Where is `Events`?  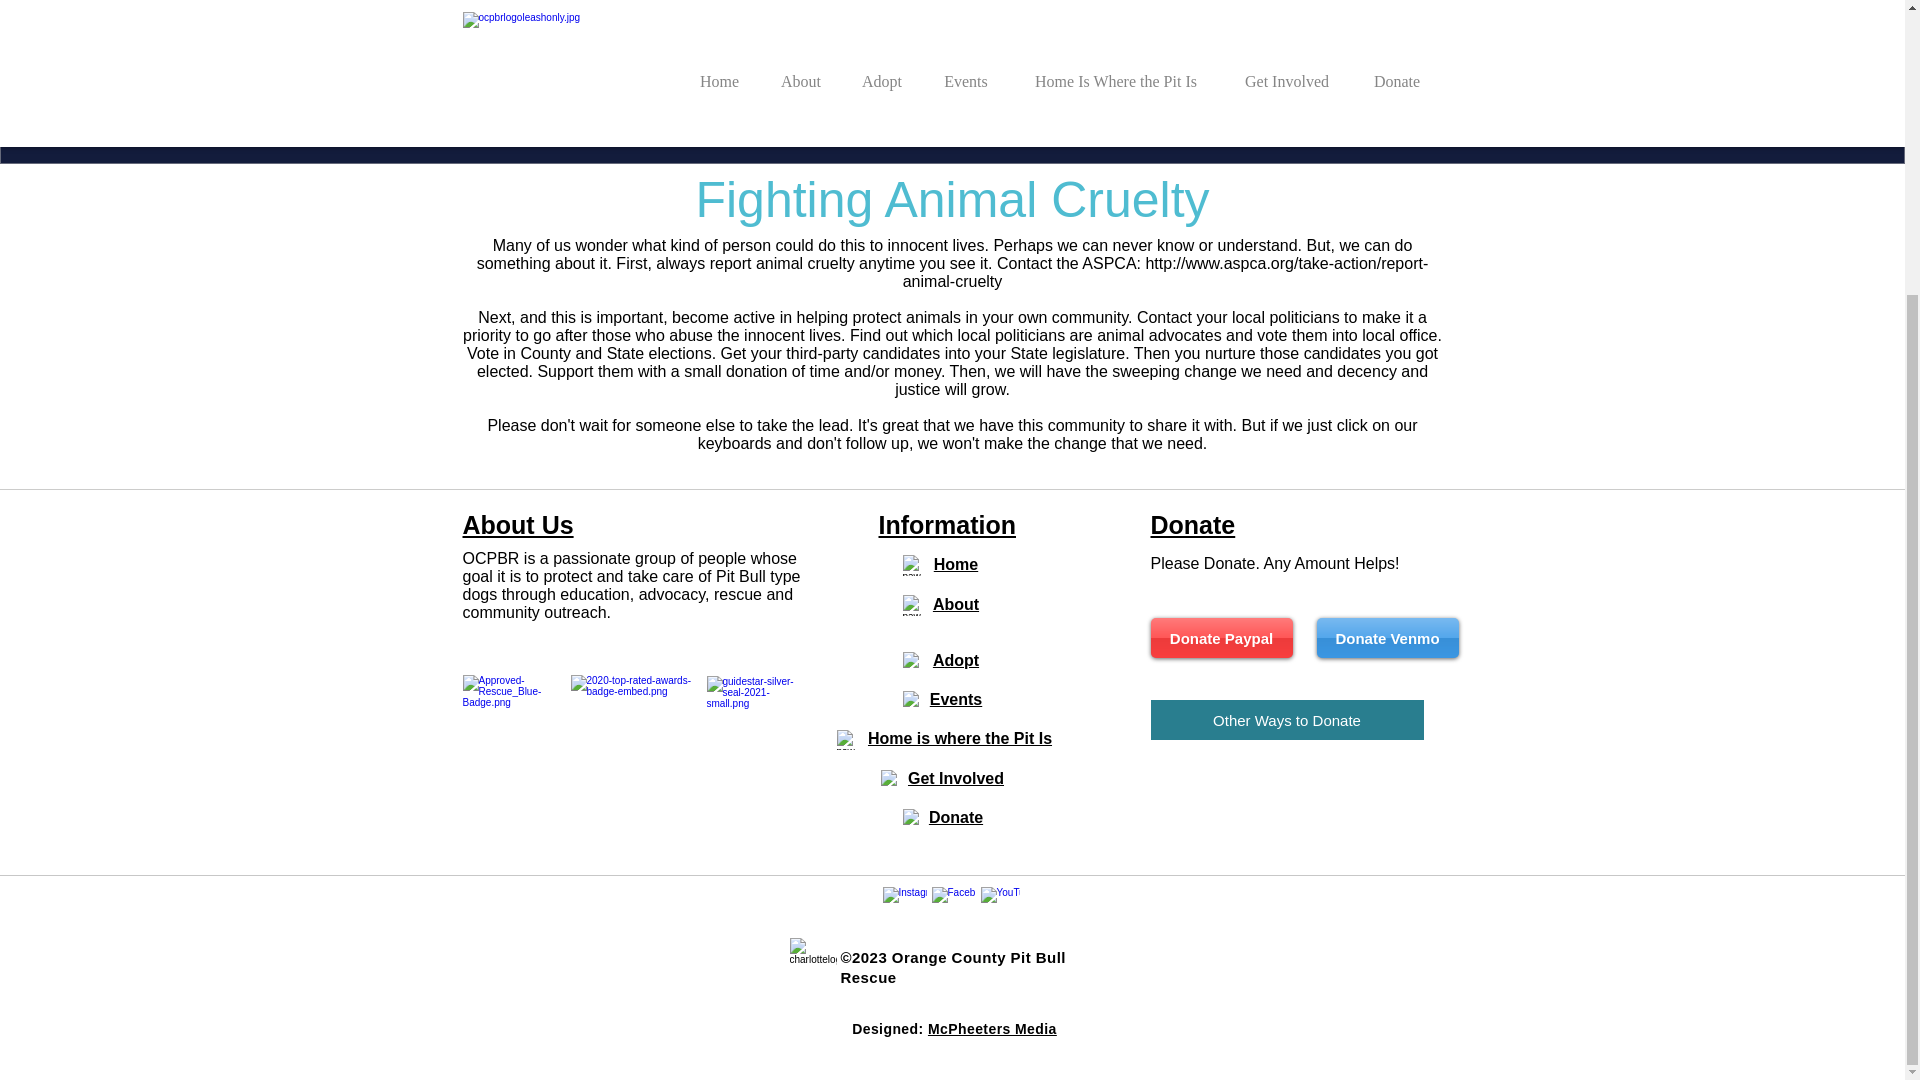 Events is located at coordinates (955, 700).